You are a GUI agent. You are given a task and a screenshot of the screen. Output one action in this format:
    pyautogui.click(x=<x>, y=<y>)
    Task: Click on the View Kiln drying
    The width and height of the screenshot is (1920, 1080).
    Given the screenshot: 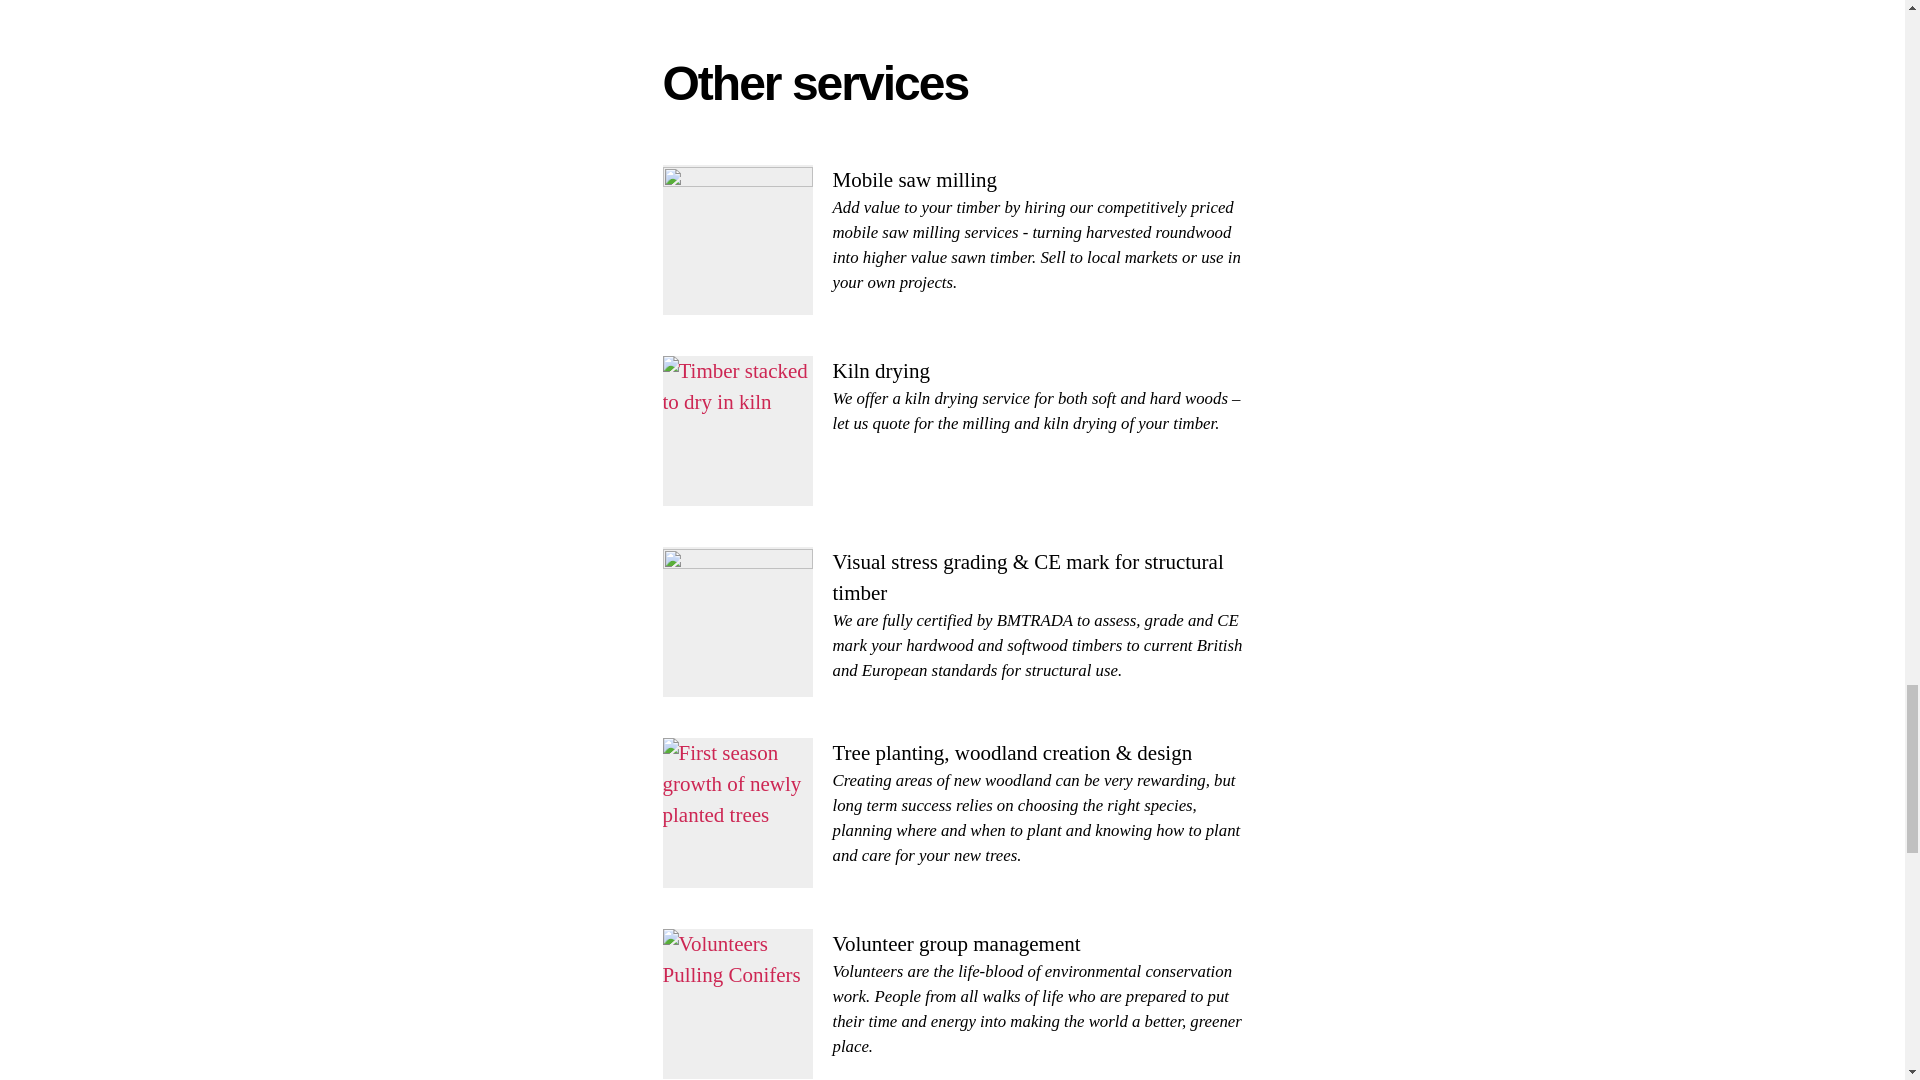 What is the action you would take?
    pyautogui.click(x=880, y=370)
    